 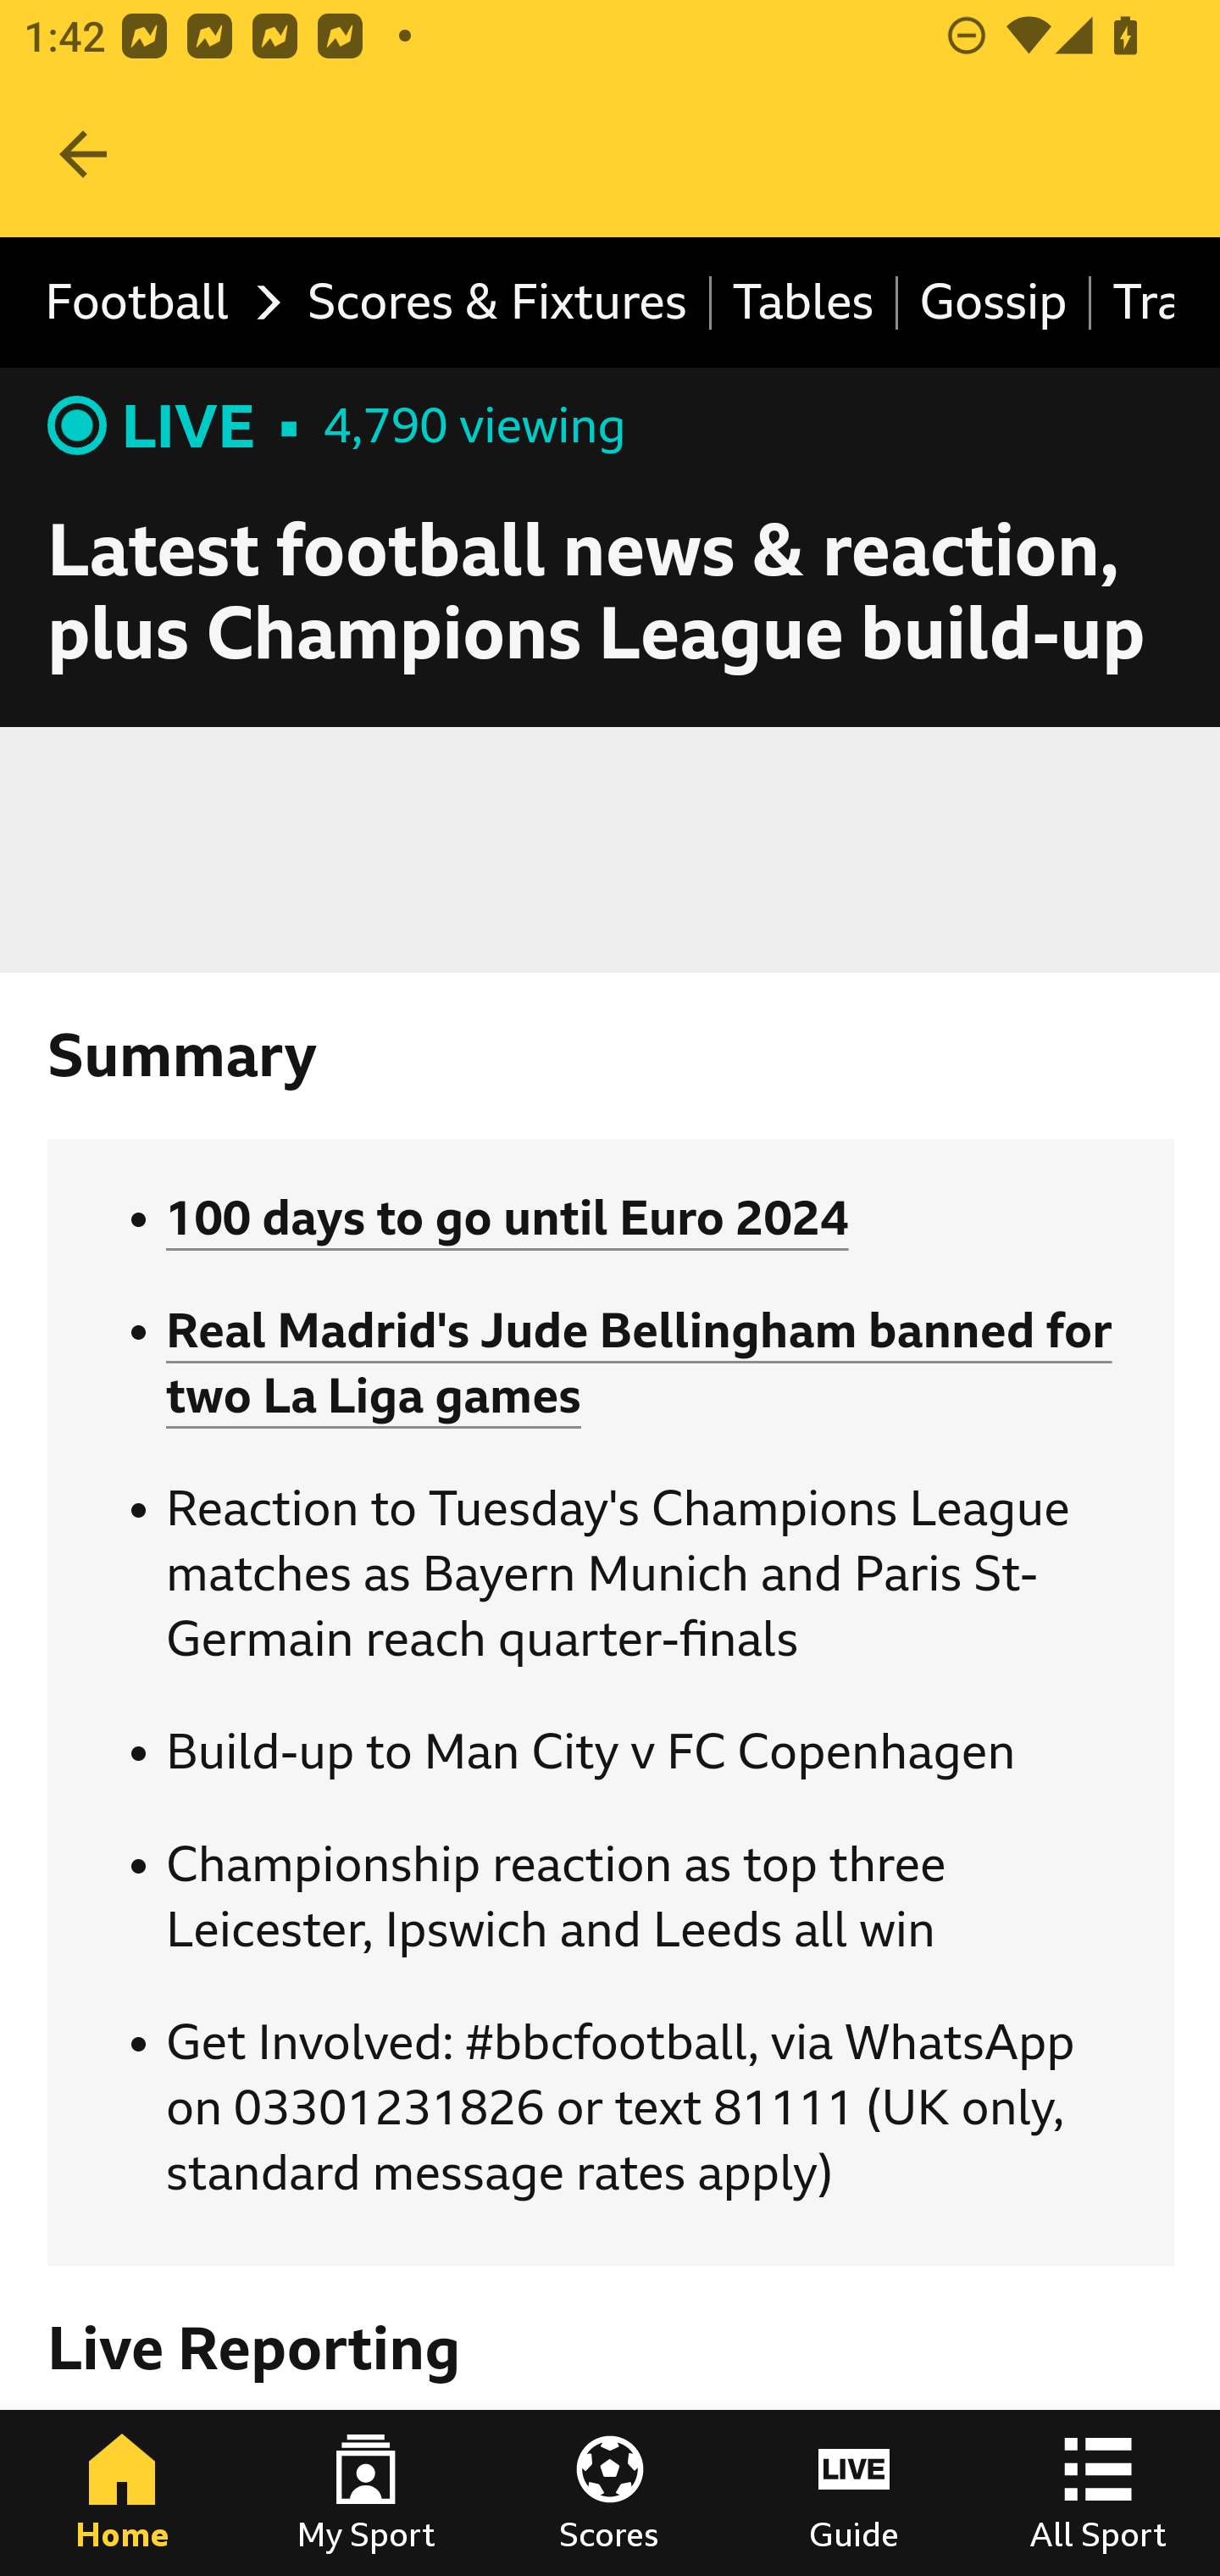 What do you see at coordinates (1098, 2493) in the screenshot?
I see `All Sport` at bounding box center [1098, 2493].